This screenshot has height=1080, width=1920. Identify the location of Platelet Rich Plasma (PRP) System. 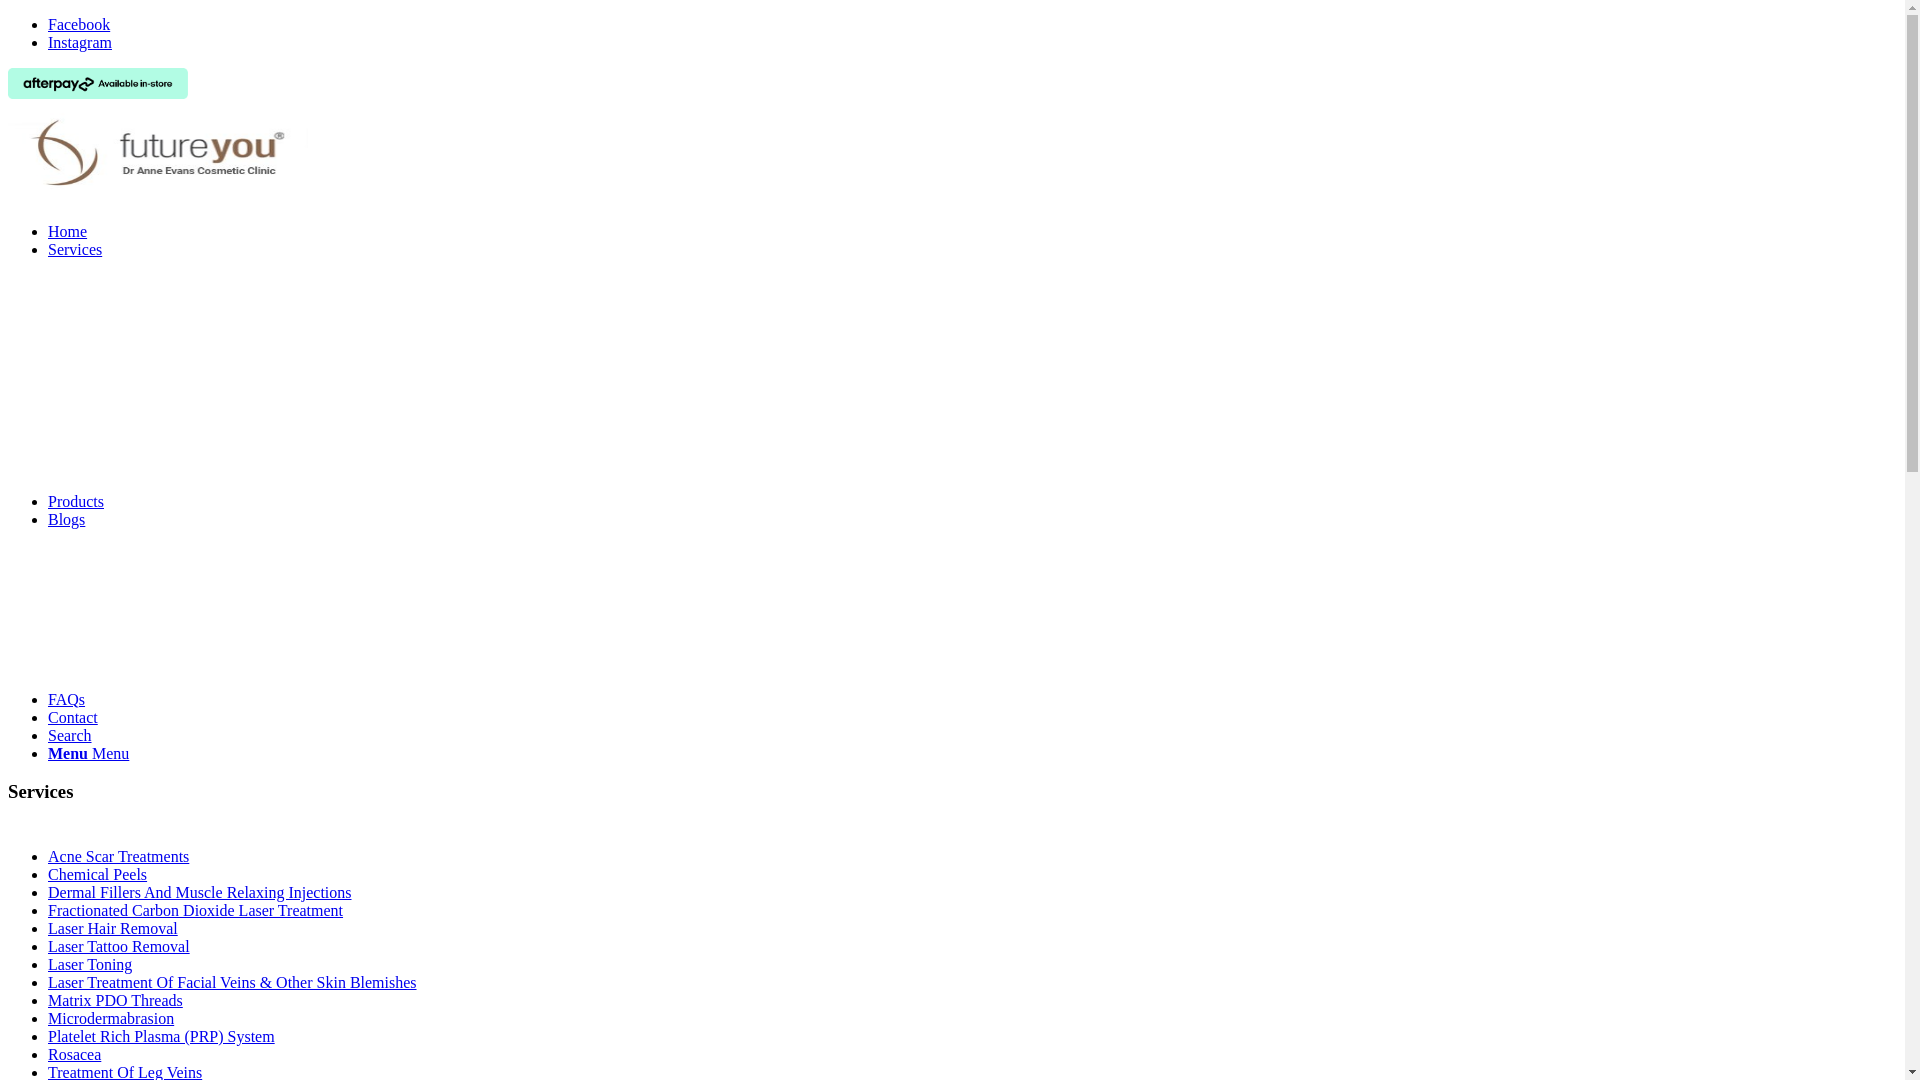
(162, 1036).